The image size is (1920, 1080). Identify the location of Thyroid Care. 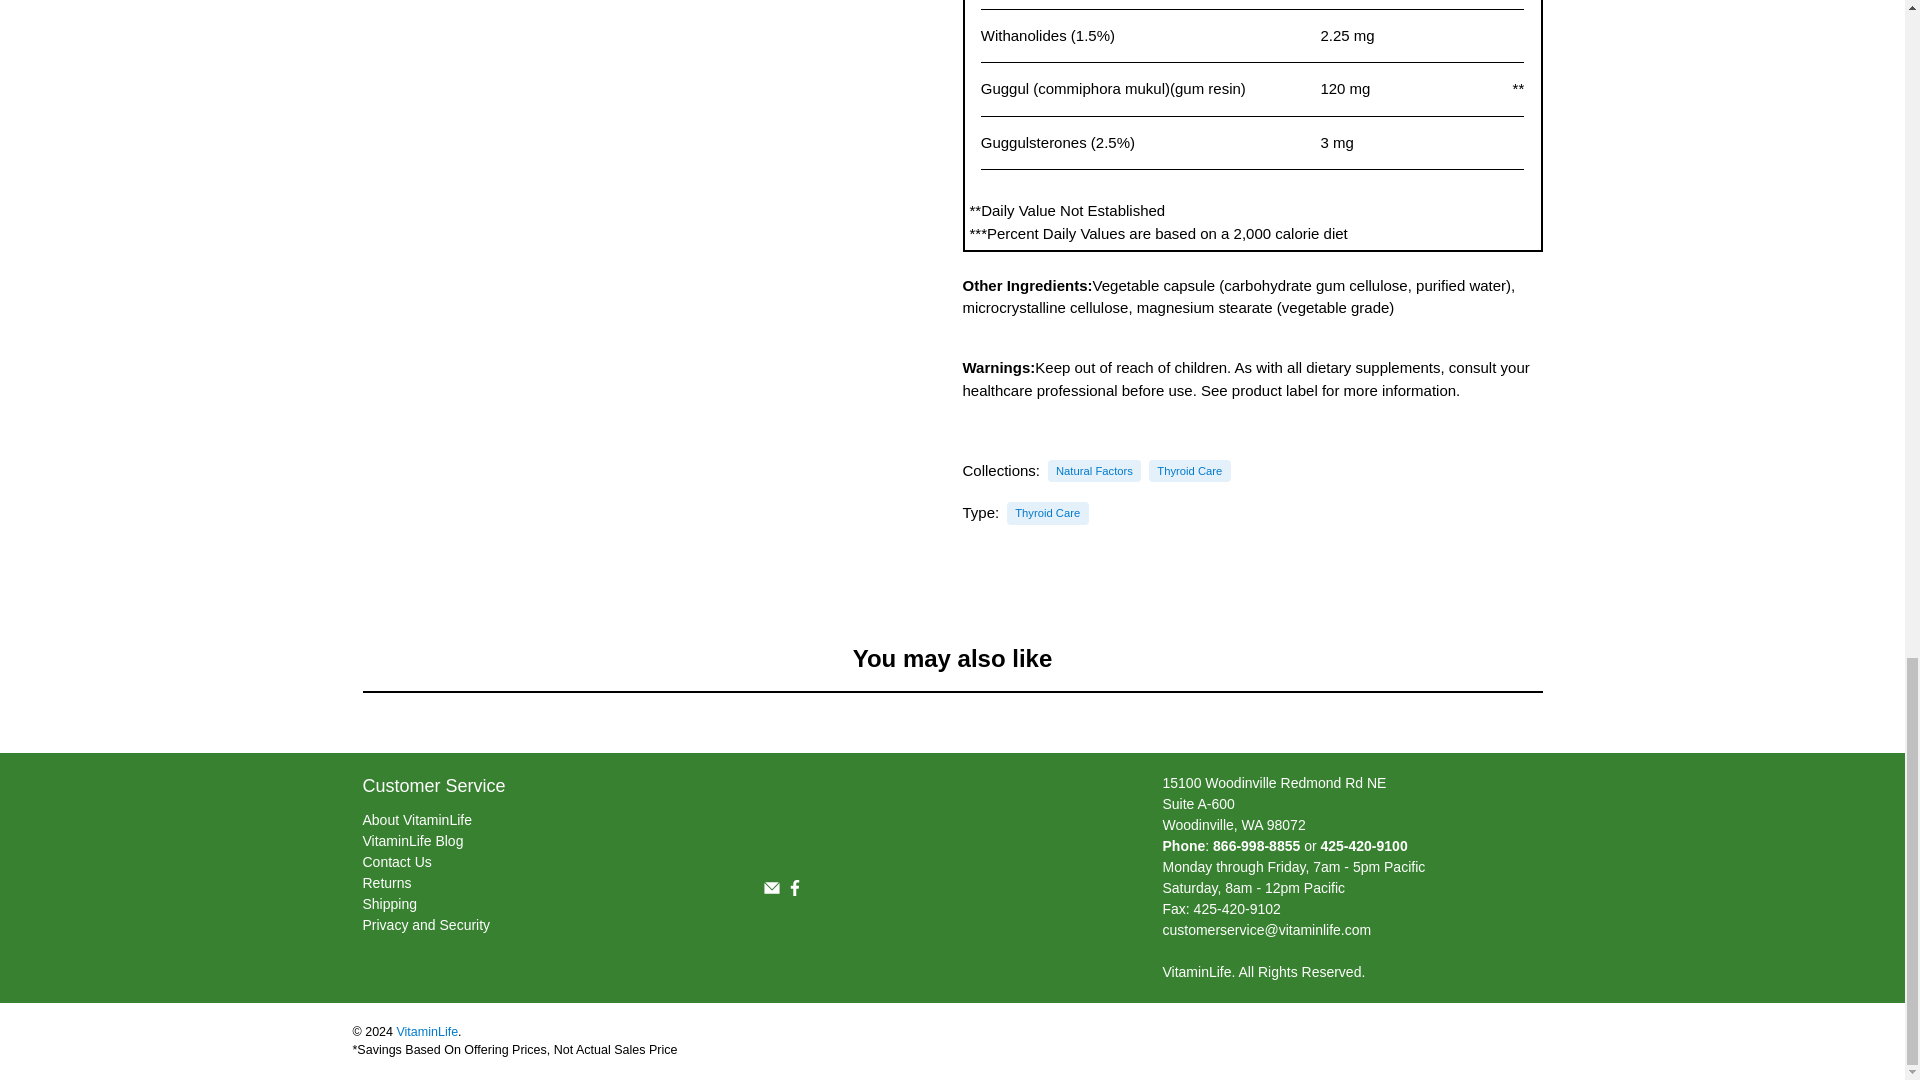
(1047, 513).